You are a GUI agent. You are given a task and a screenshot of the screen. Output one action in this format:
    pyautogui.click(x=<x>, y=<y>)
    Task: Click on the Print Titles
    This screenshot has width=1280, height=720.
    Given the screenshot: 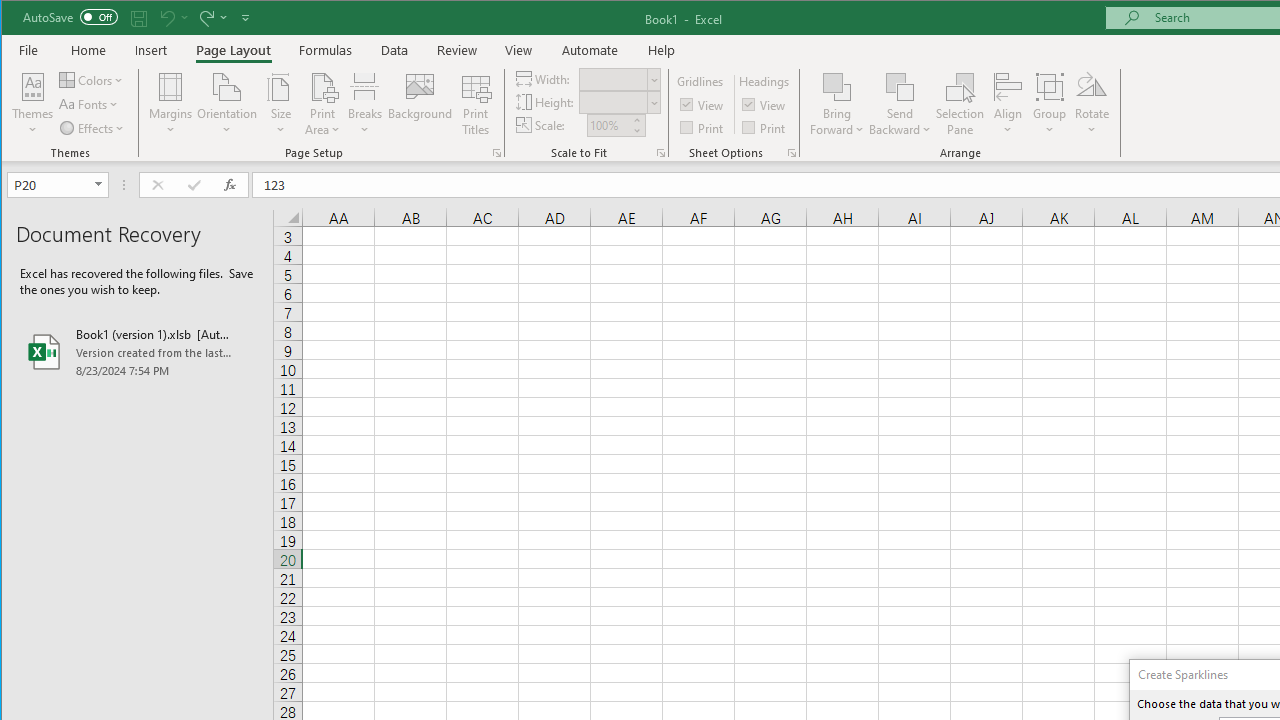 What is the action you would take?
    pyautogui.click(x=475, y=104)
    